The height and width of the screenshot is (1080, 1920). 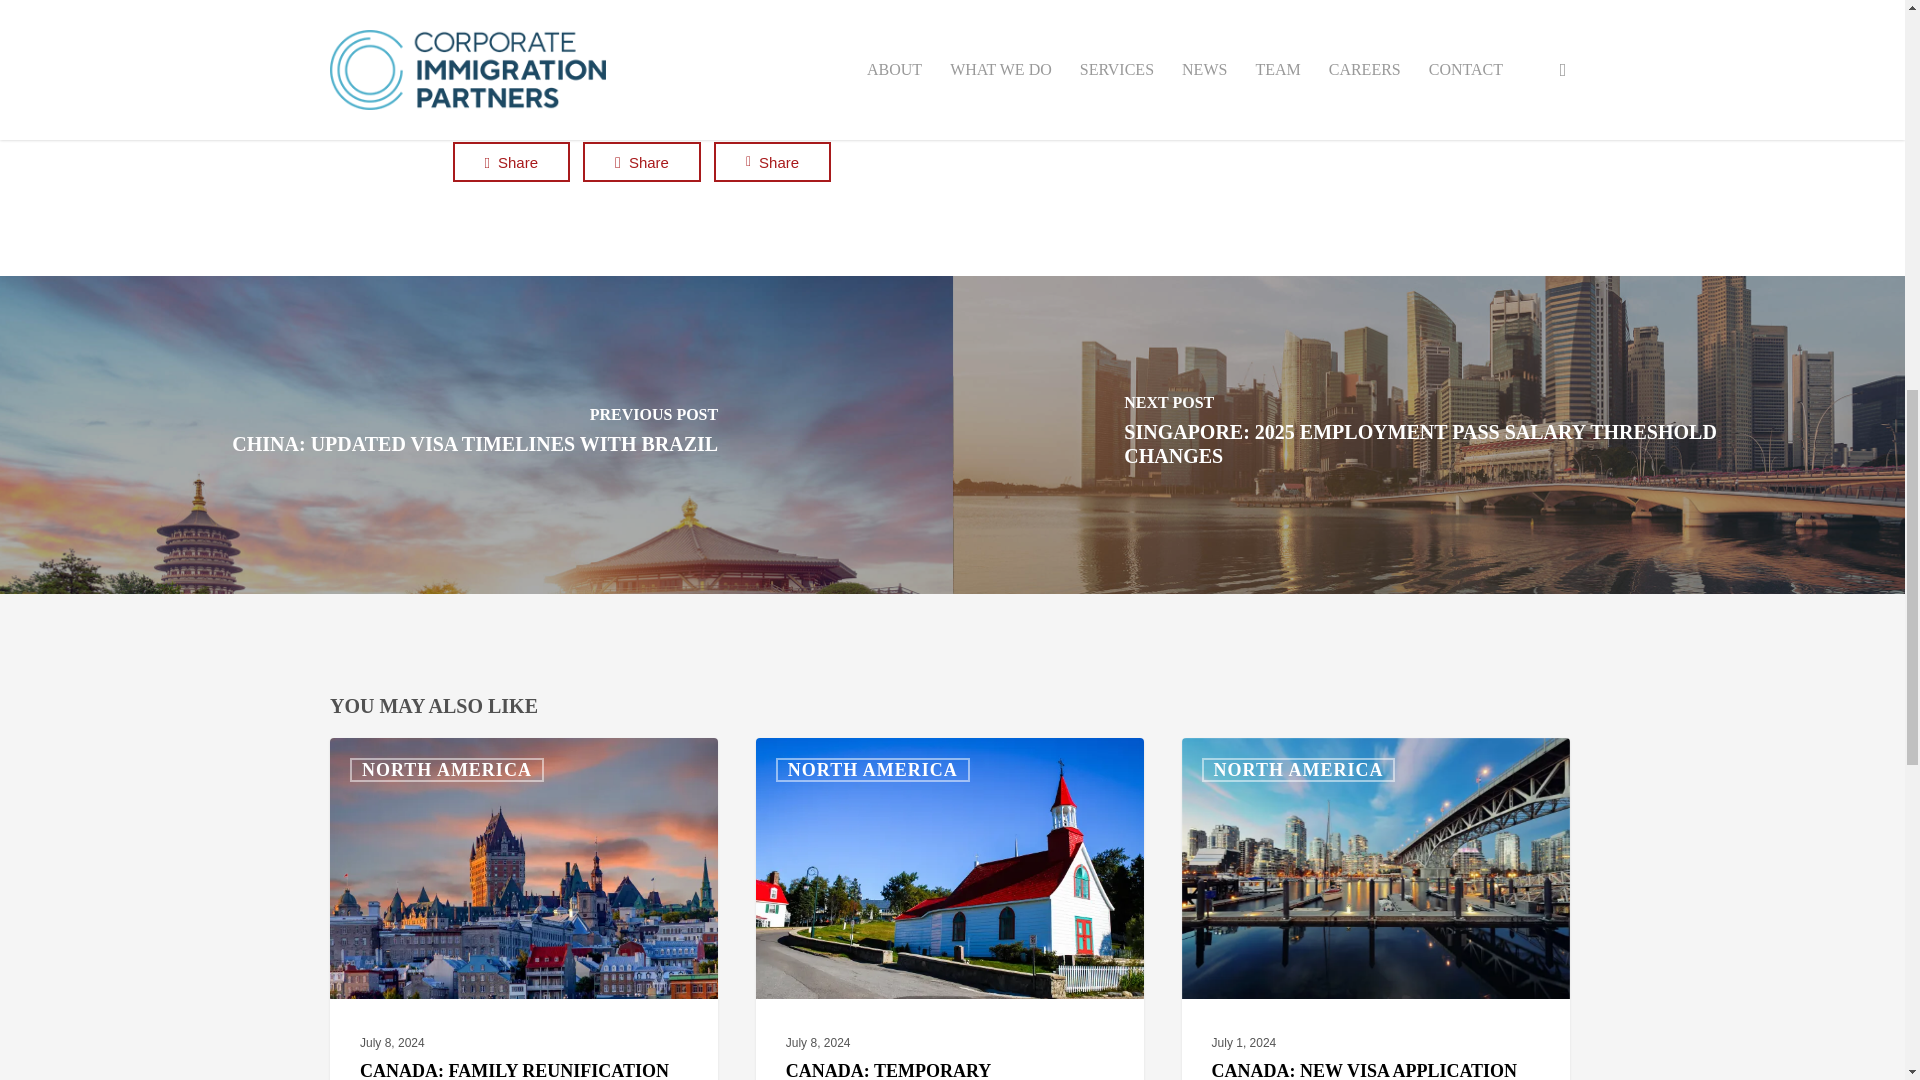 What do you see at coordinates (524, 908) in the screenshot?
I see `Canada: Family Reunification Cap Introduced in Quebec` at bounding box center [524, 908].